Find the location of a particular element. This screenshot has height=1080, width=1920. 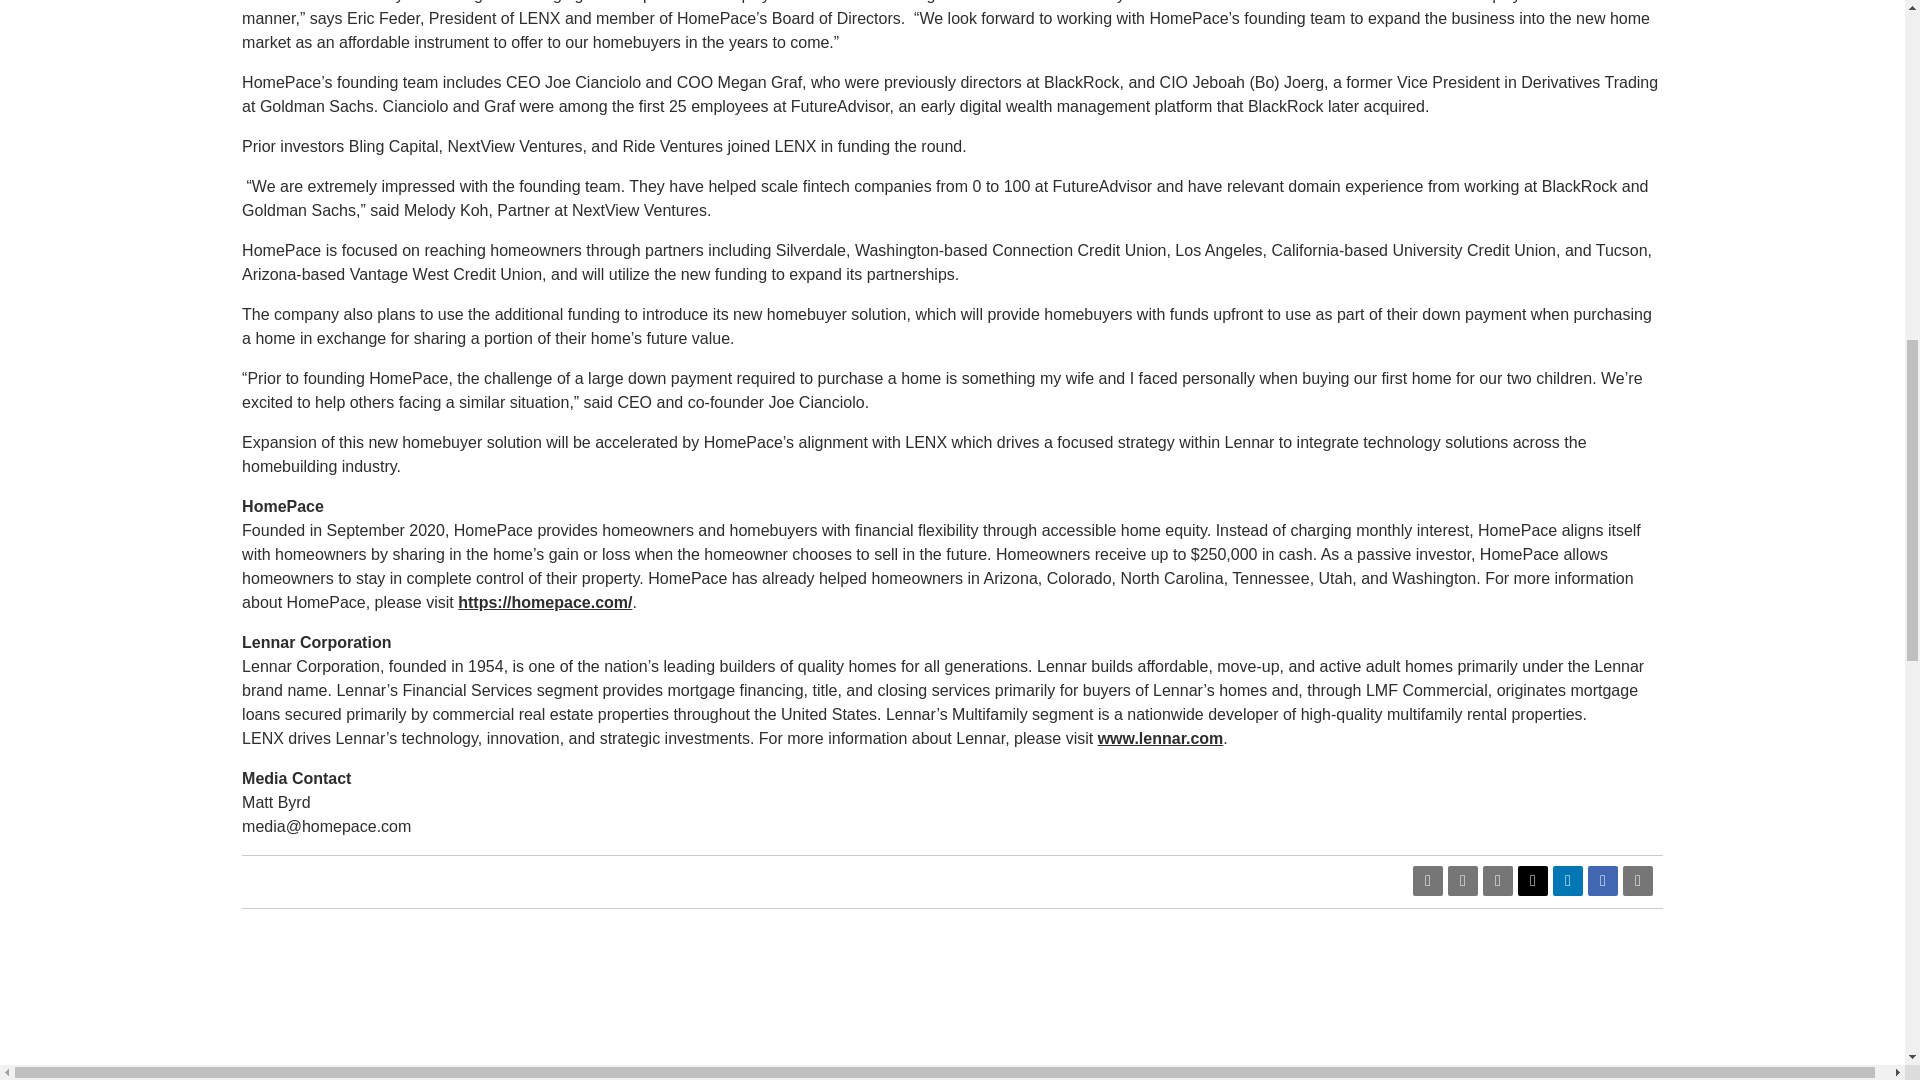

Linkedin Share is located at coordinates (1568, 881).